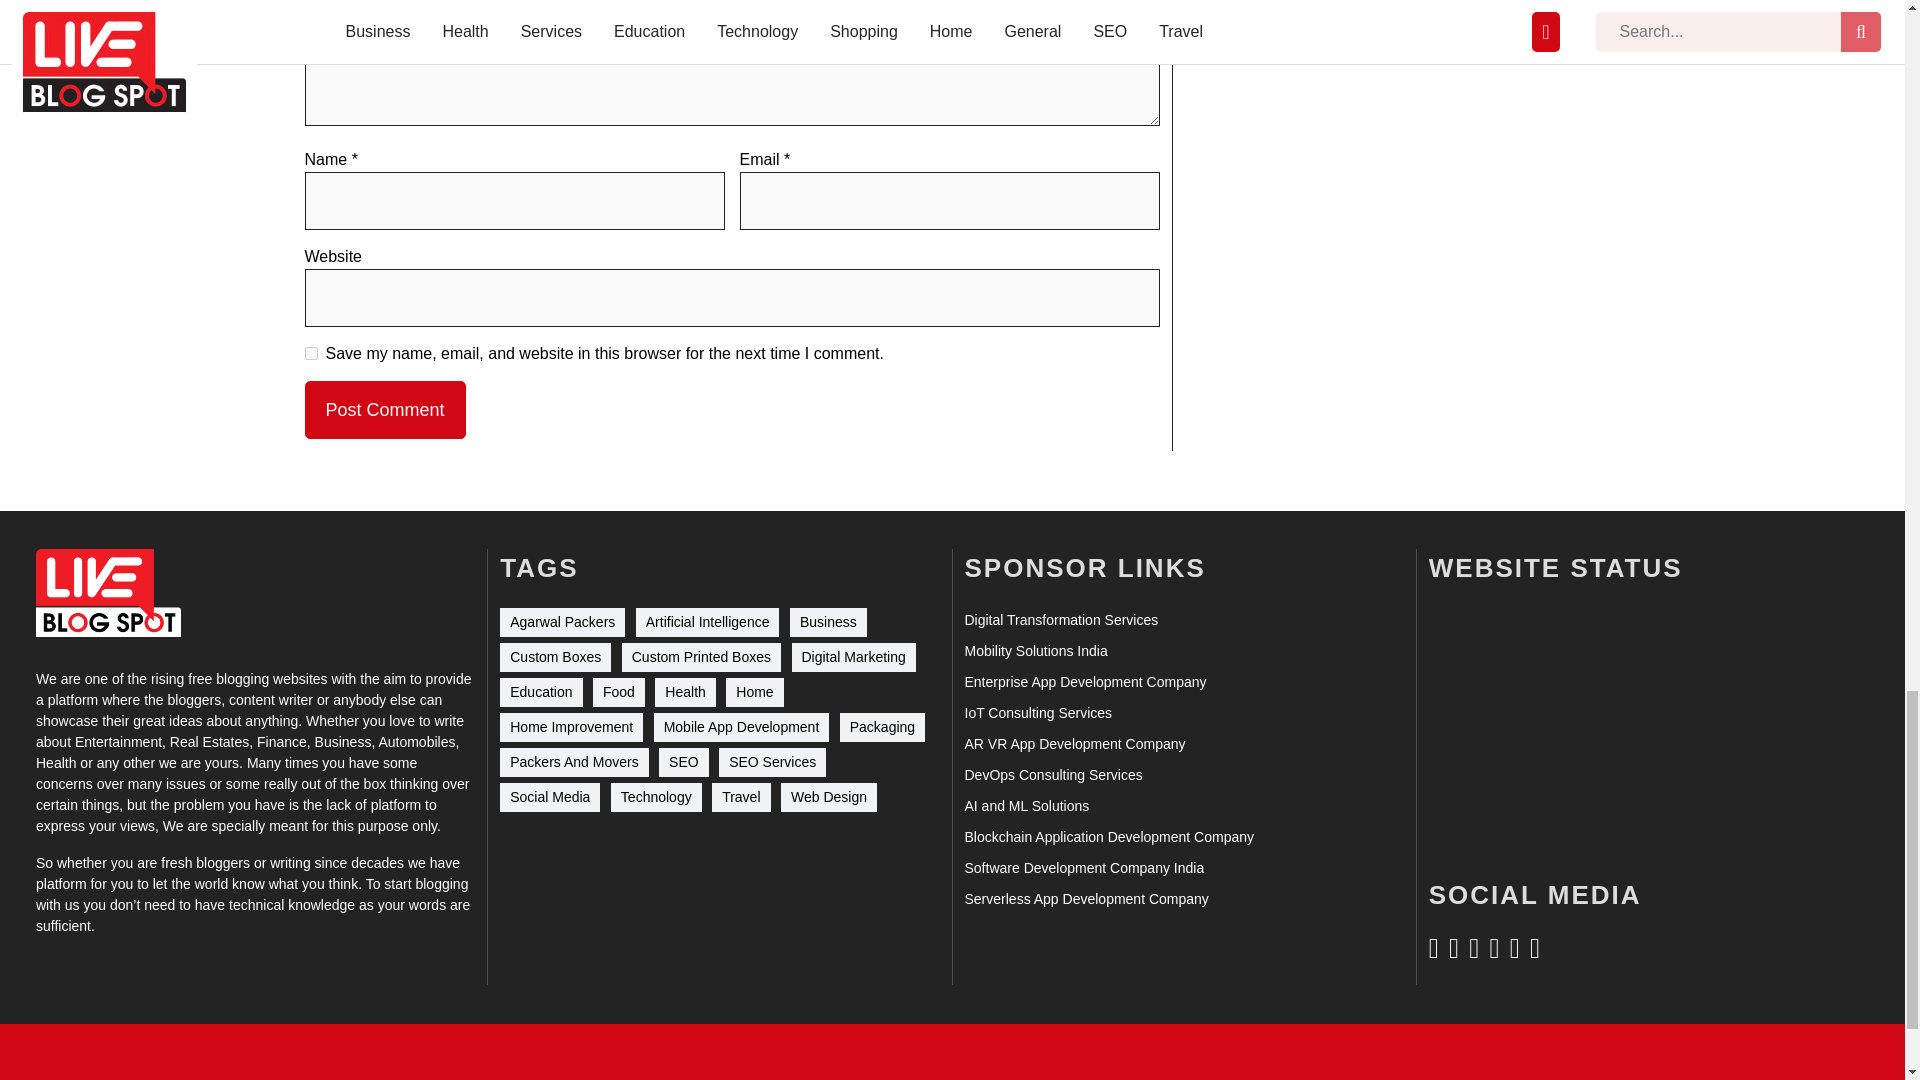 The height and width of the screenshot is (1080, 1920). Describe the element at coordinates (1052, 775) in the screenshot. I see `DevOps Consulting Services` at that location.